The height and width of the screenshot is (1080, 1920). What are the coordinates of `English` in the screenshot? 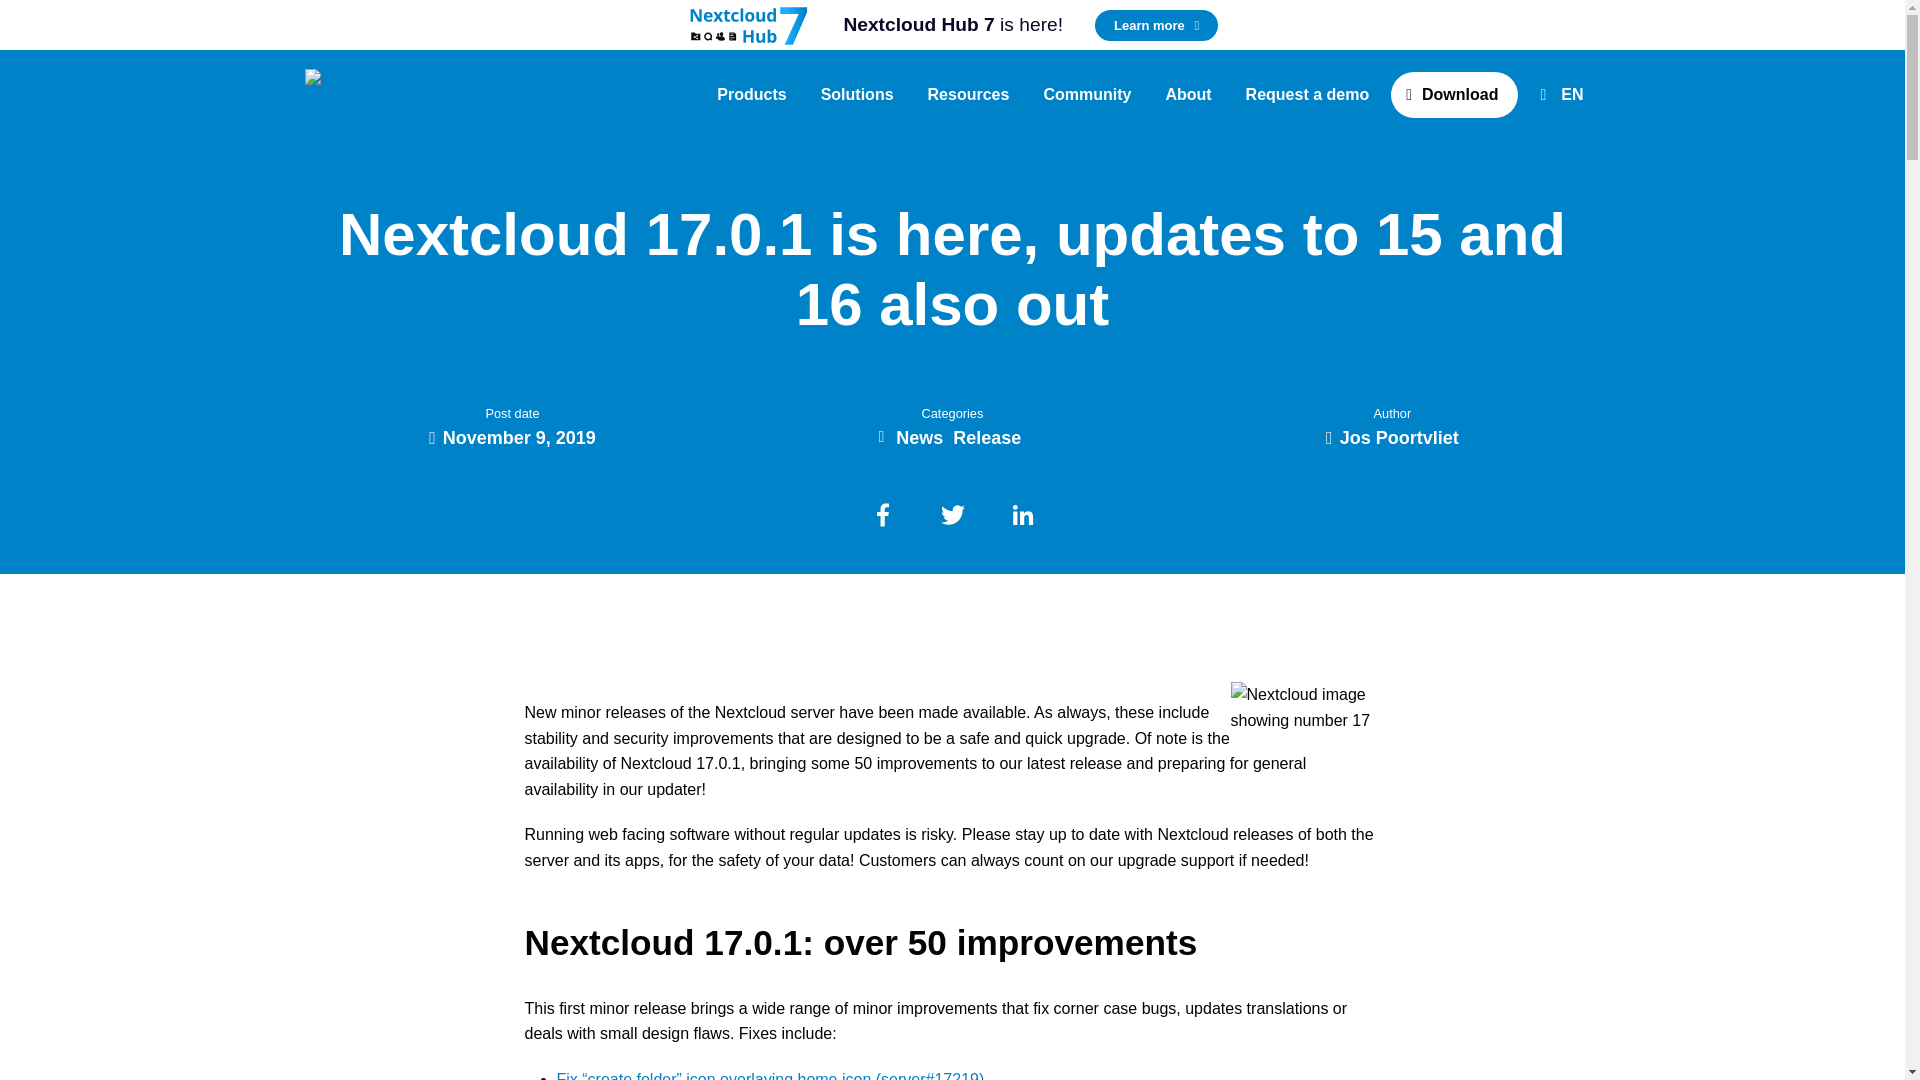 It's located at (1567, 94).